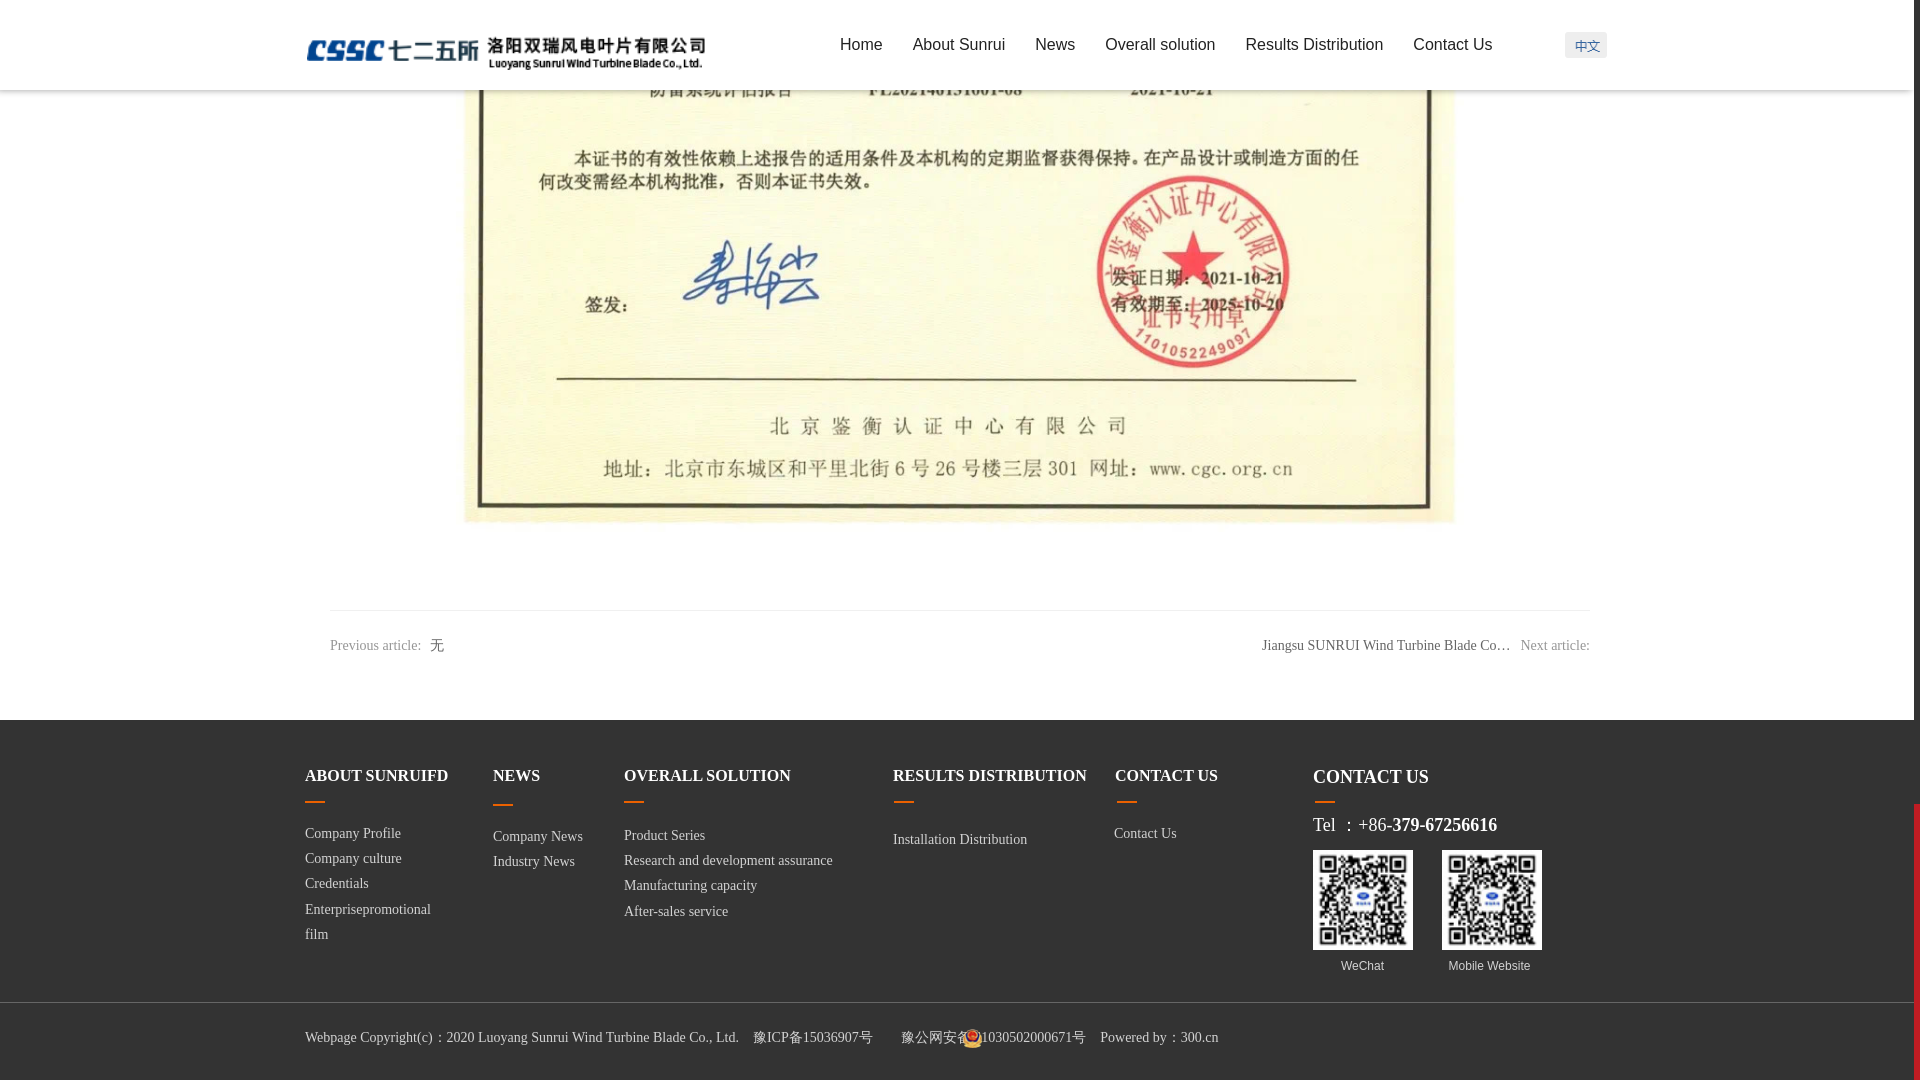 The height and width of the screenshot is (1080, 1920). Describe the element at coordinates (708, 776) in the screenshot. I see `OVERALL SOLUTION` at that location.